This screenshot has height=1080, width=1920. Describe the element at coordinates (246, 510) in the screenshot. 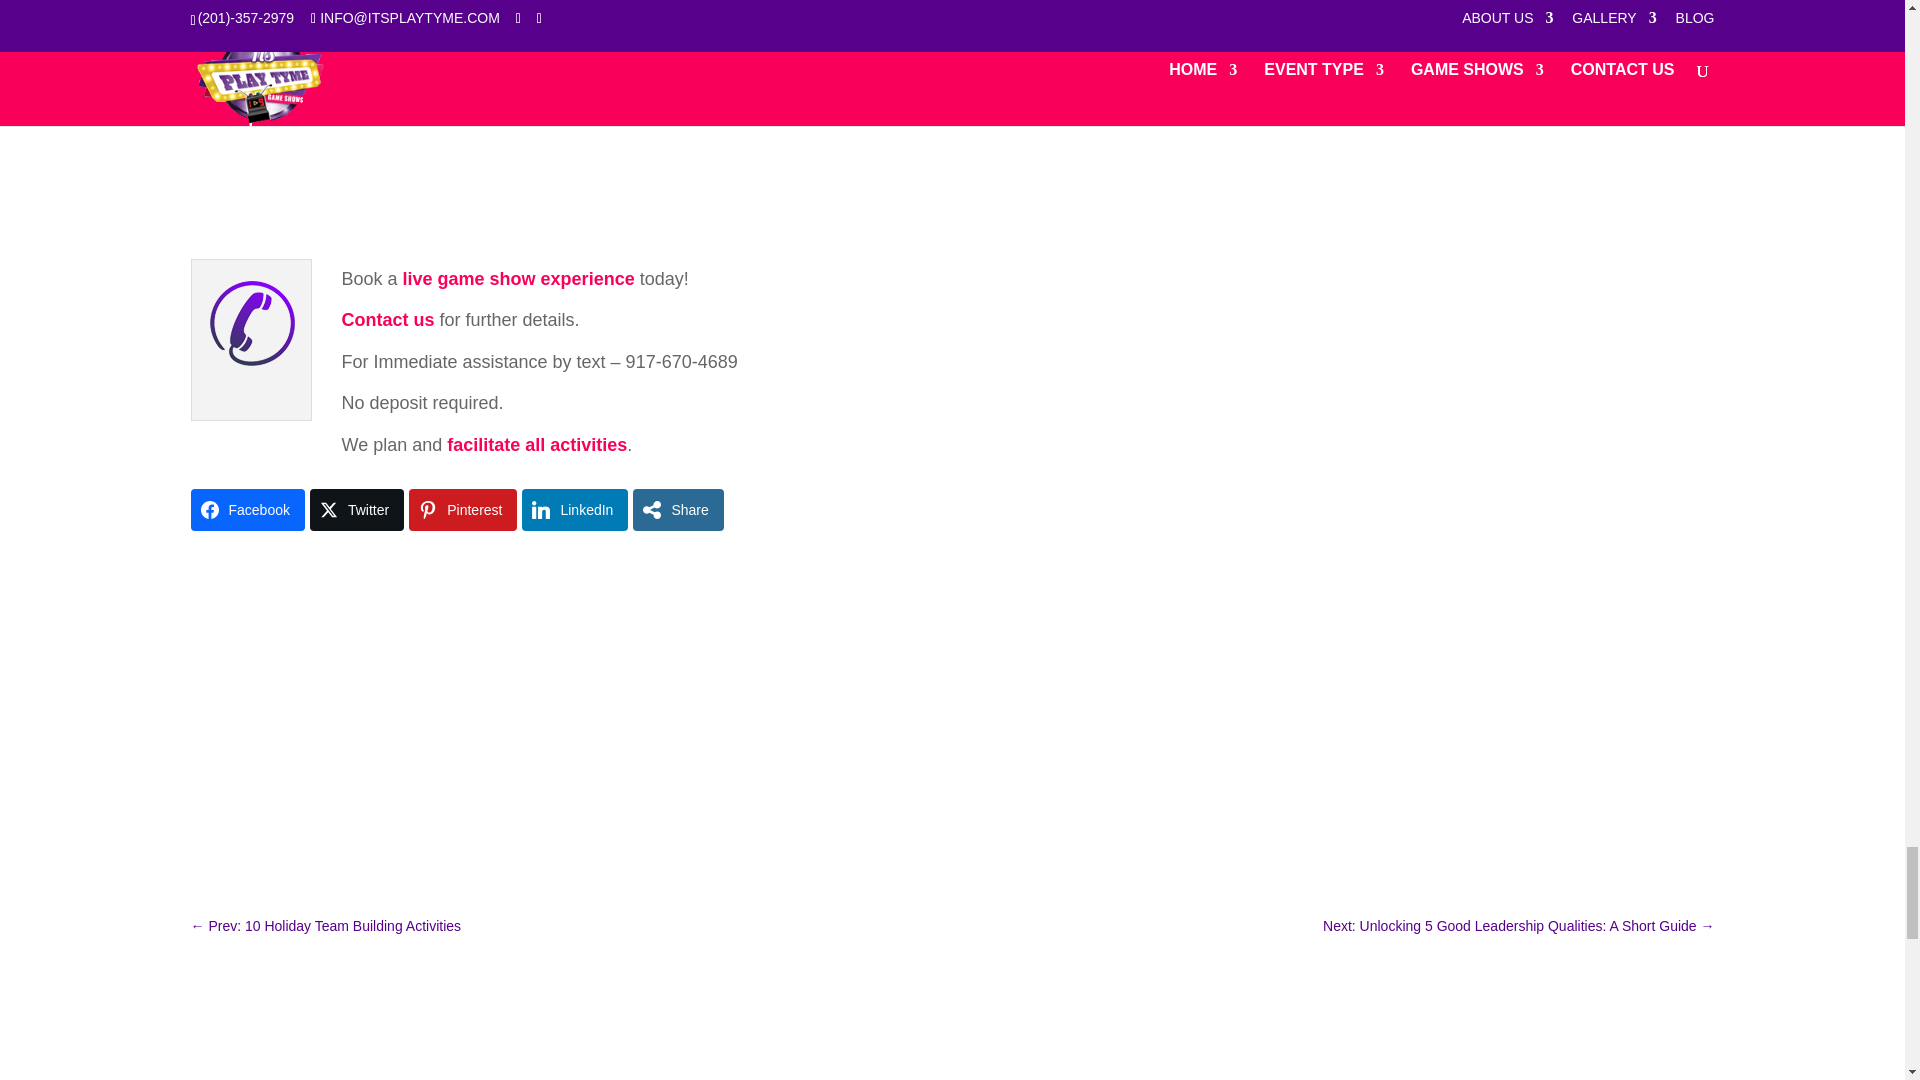

I see `Share on Facebook` at that location.